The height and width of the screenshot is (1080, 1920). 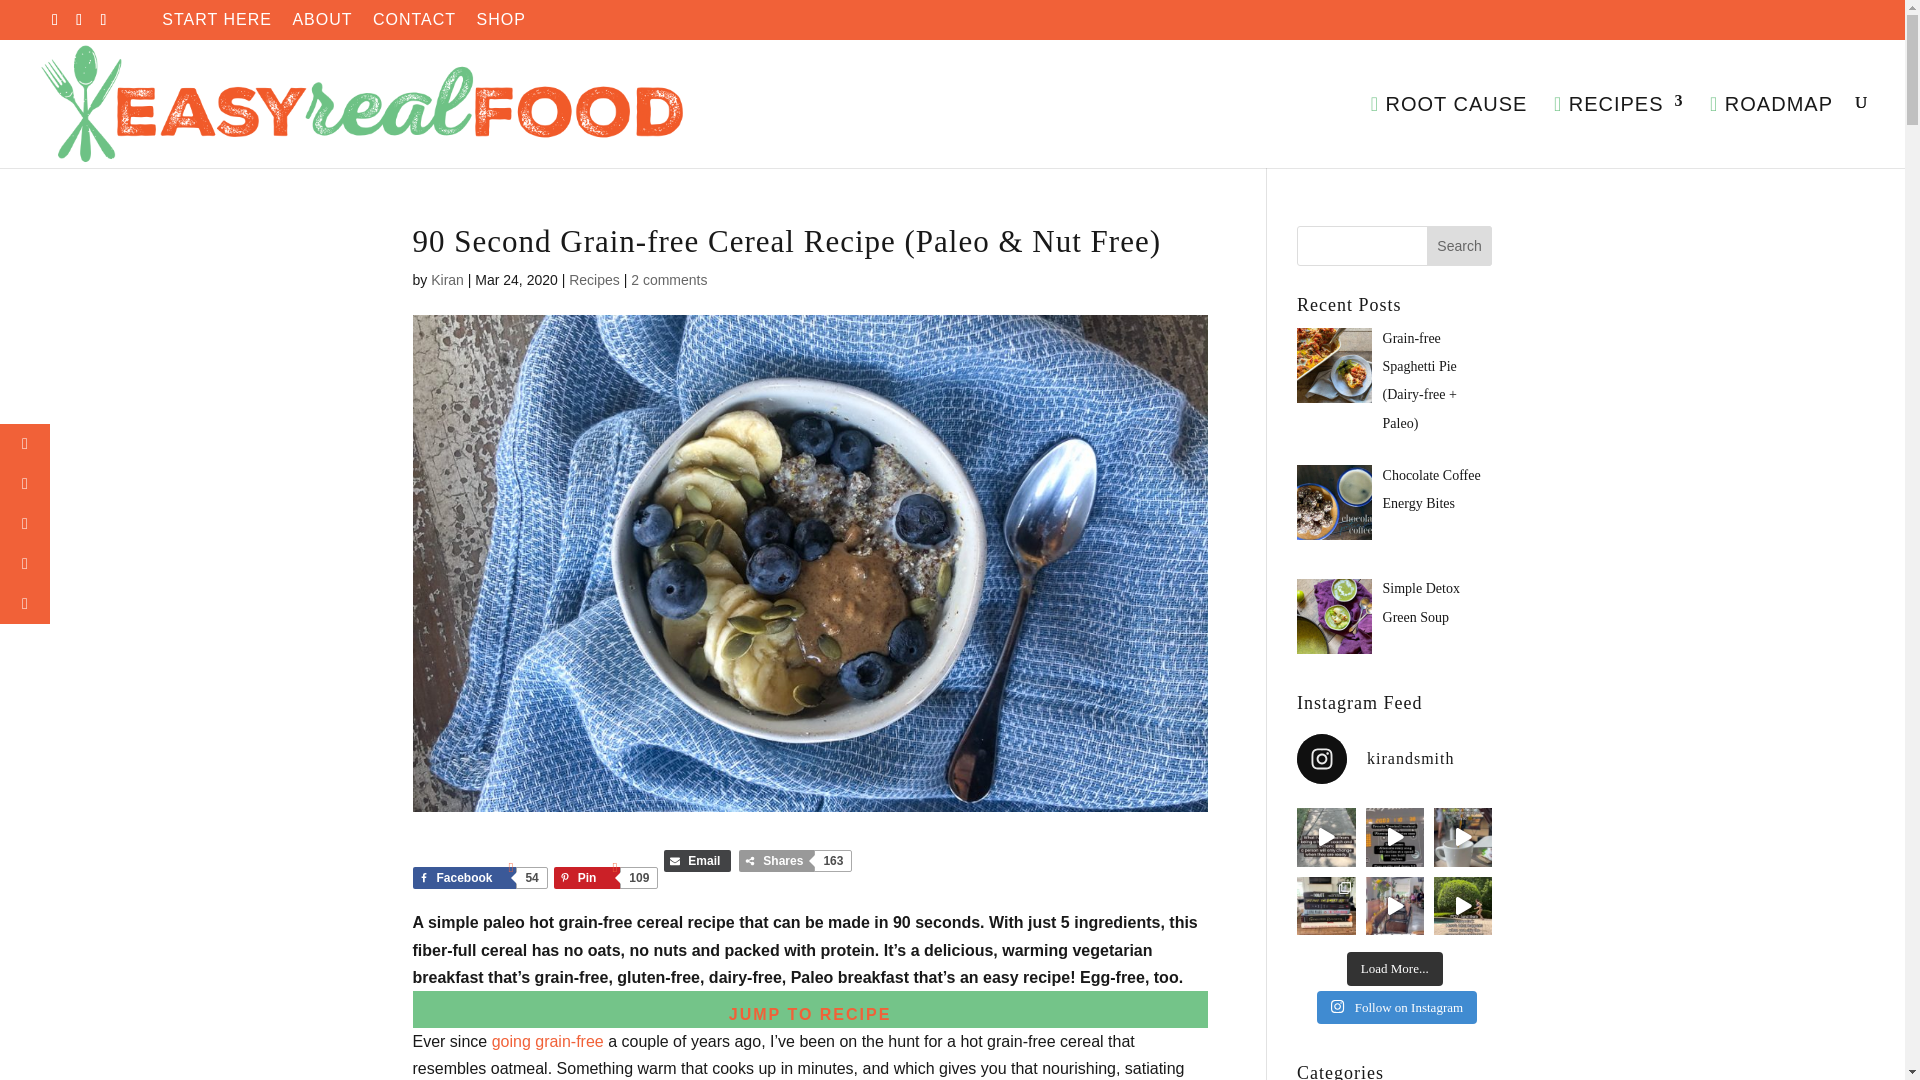 I want to click on ROOT CAUSE, so click(x=1449, y=130).